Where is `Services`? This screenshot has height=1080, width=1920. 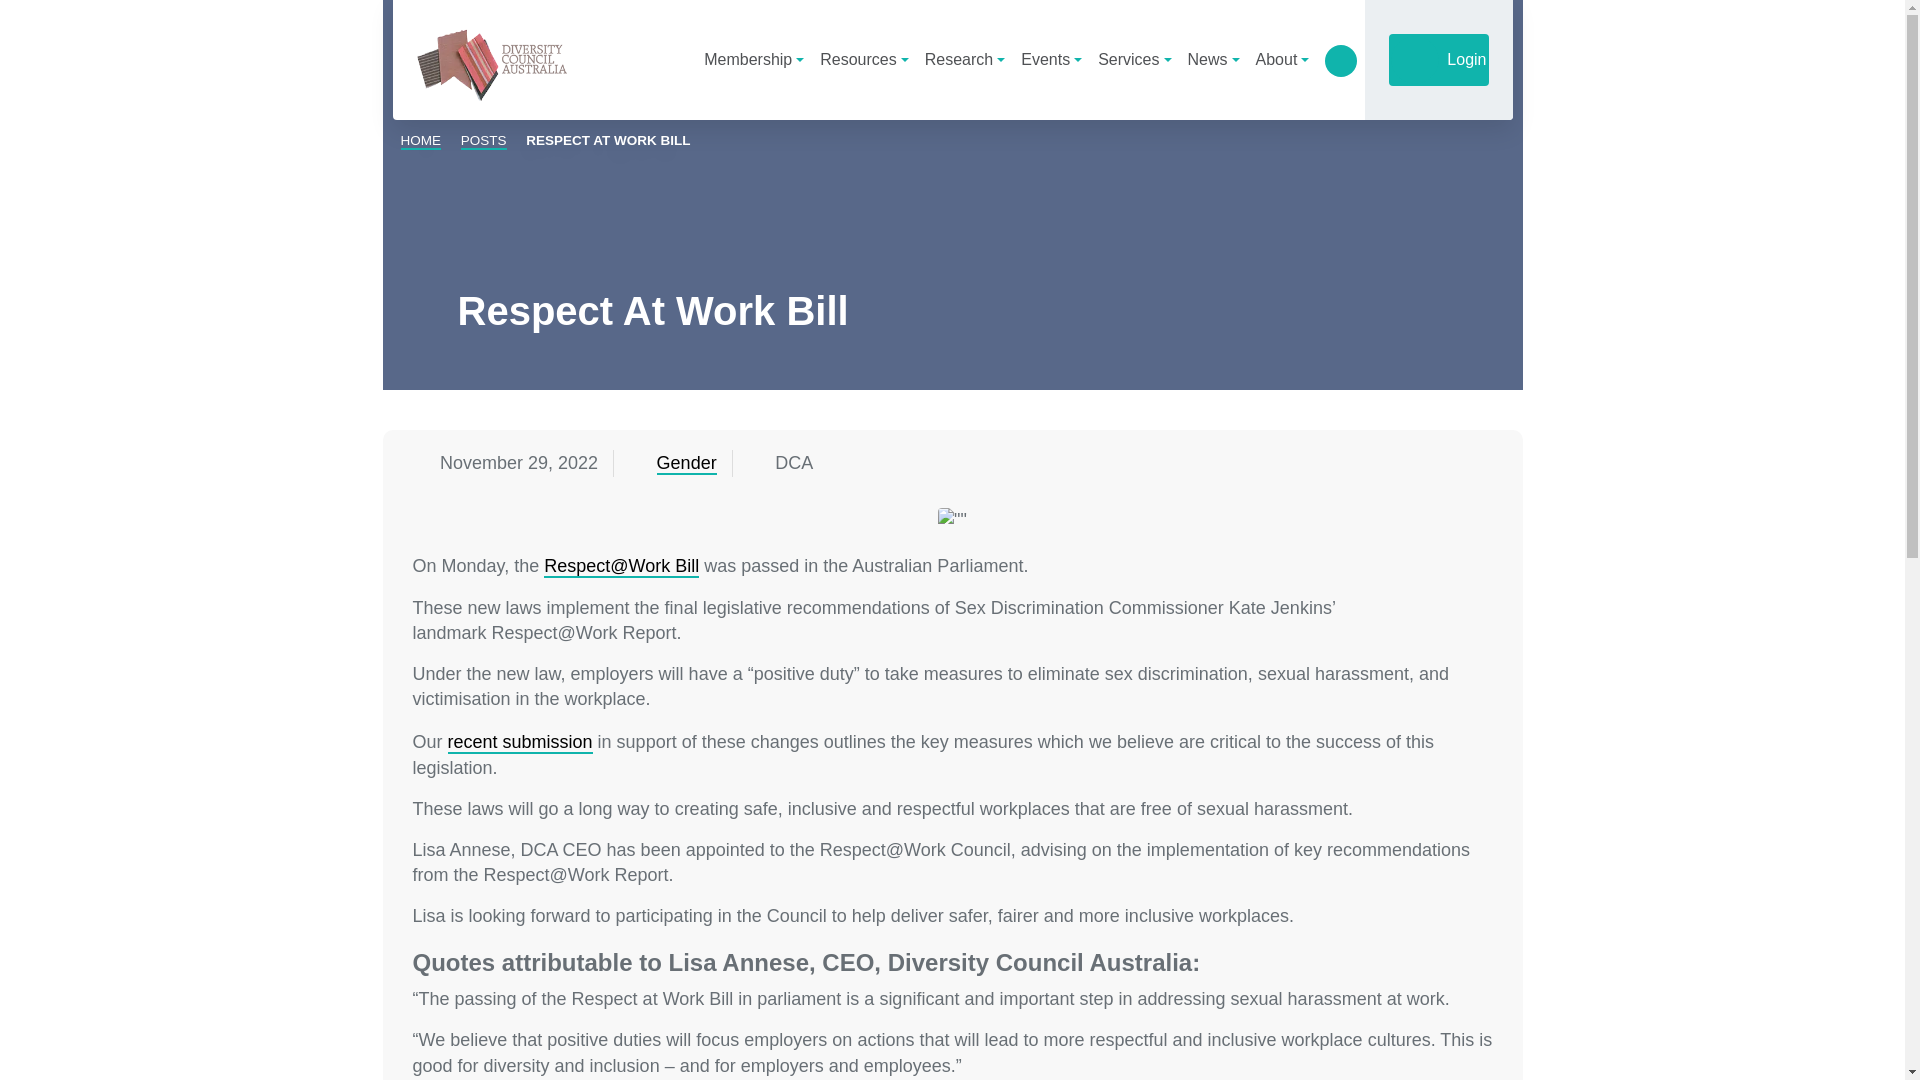
Services is located at coordinates (1134, 59).